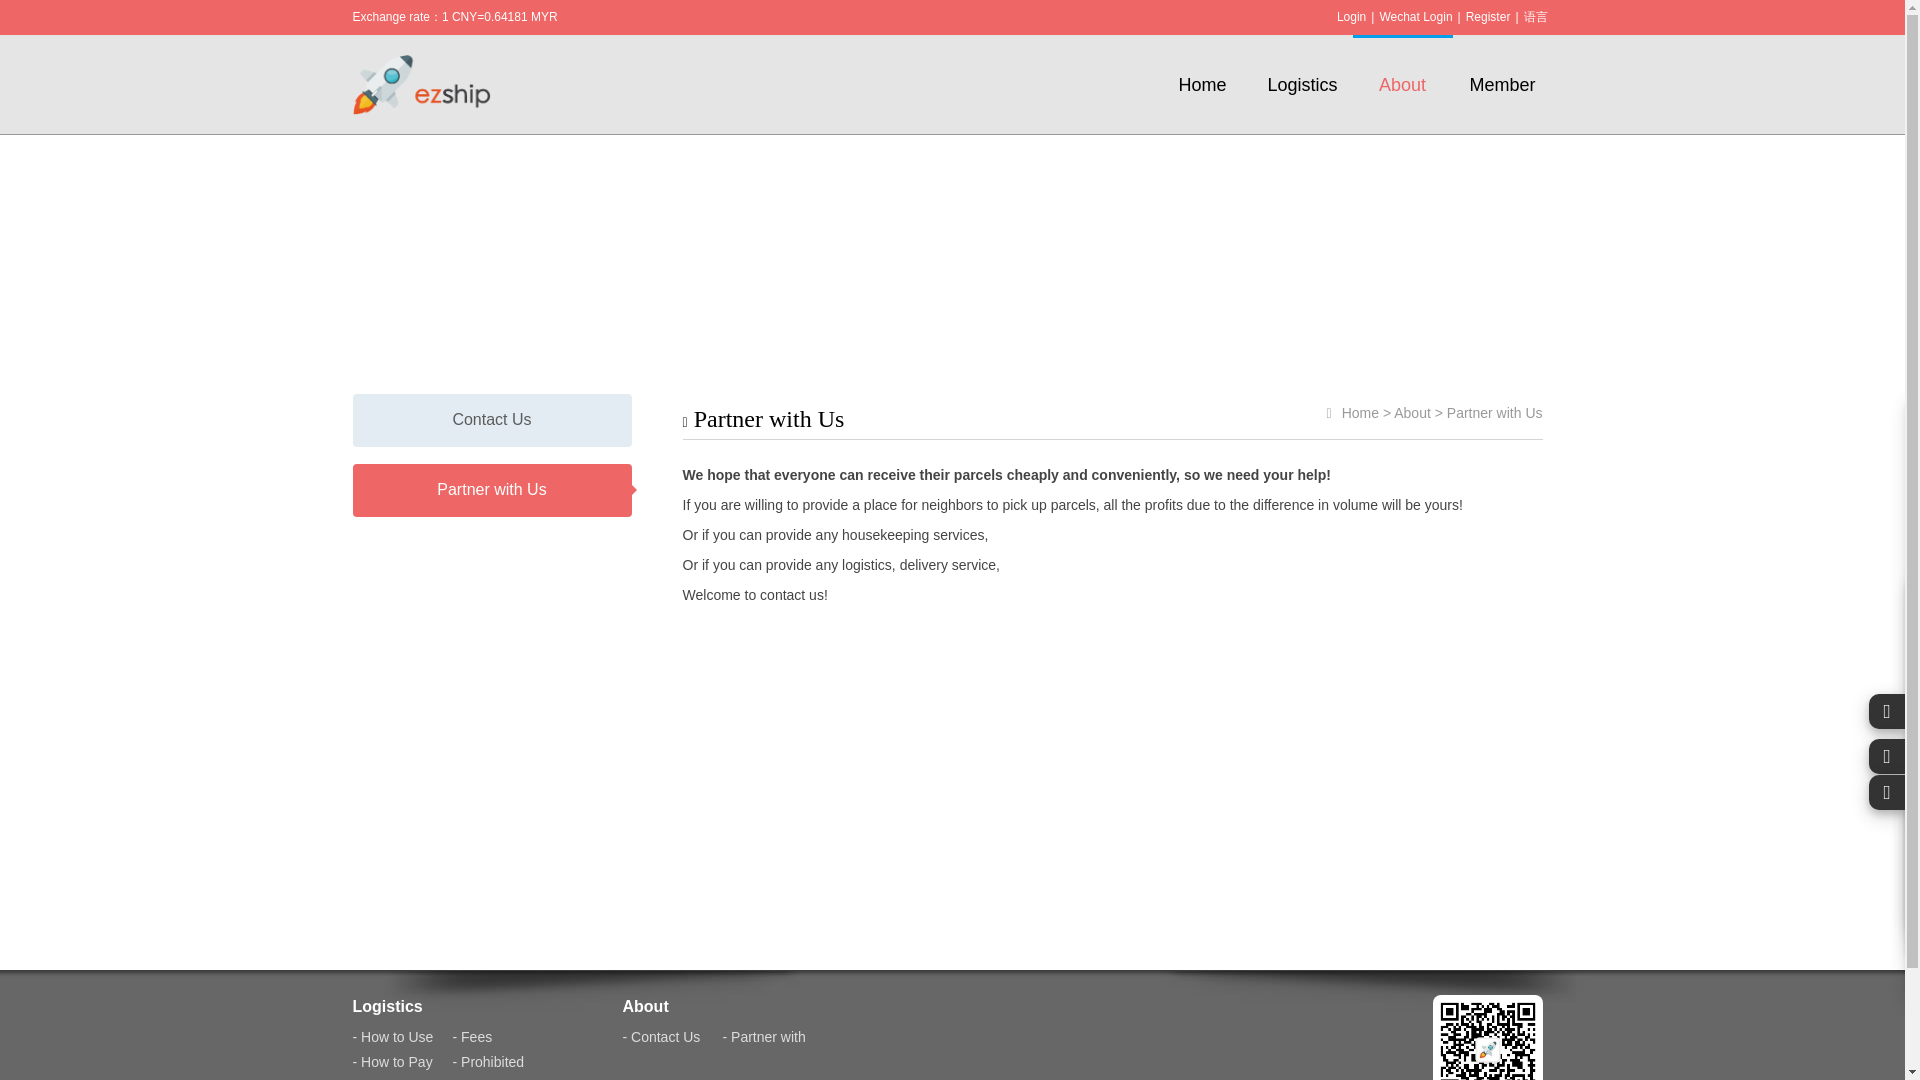 The width and height of the screenshot is (1920, 1080). I want to click on Register, so click(1488, 17).